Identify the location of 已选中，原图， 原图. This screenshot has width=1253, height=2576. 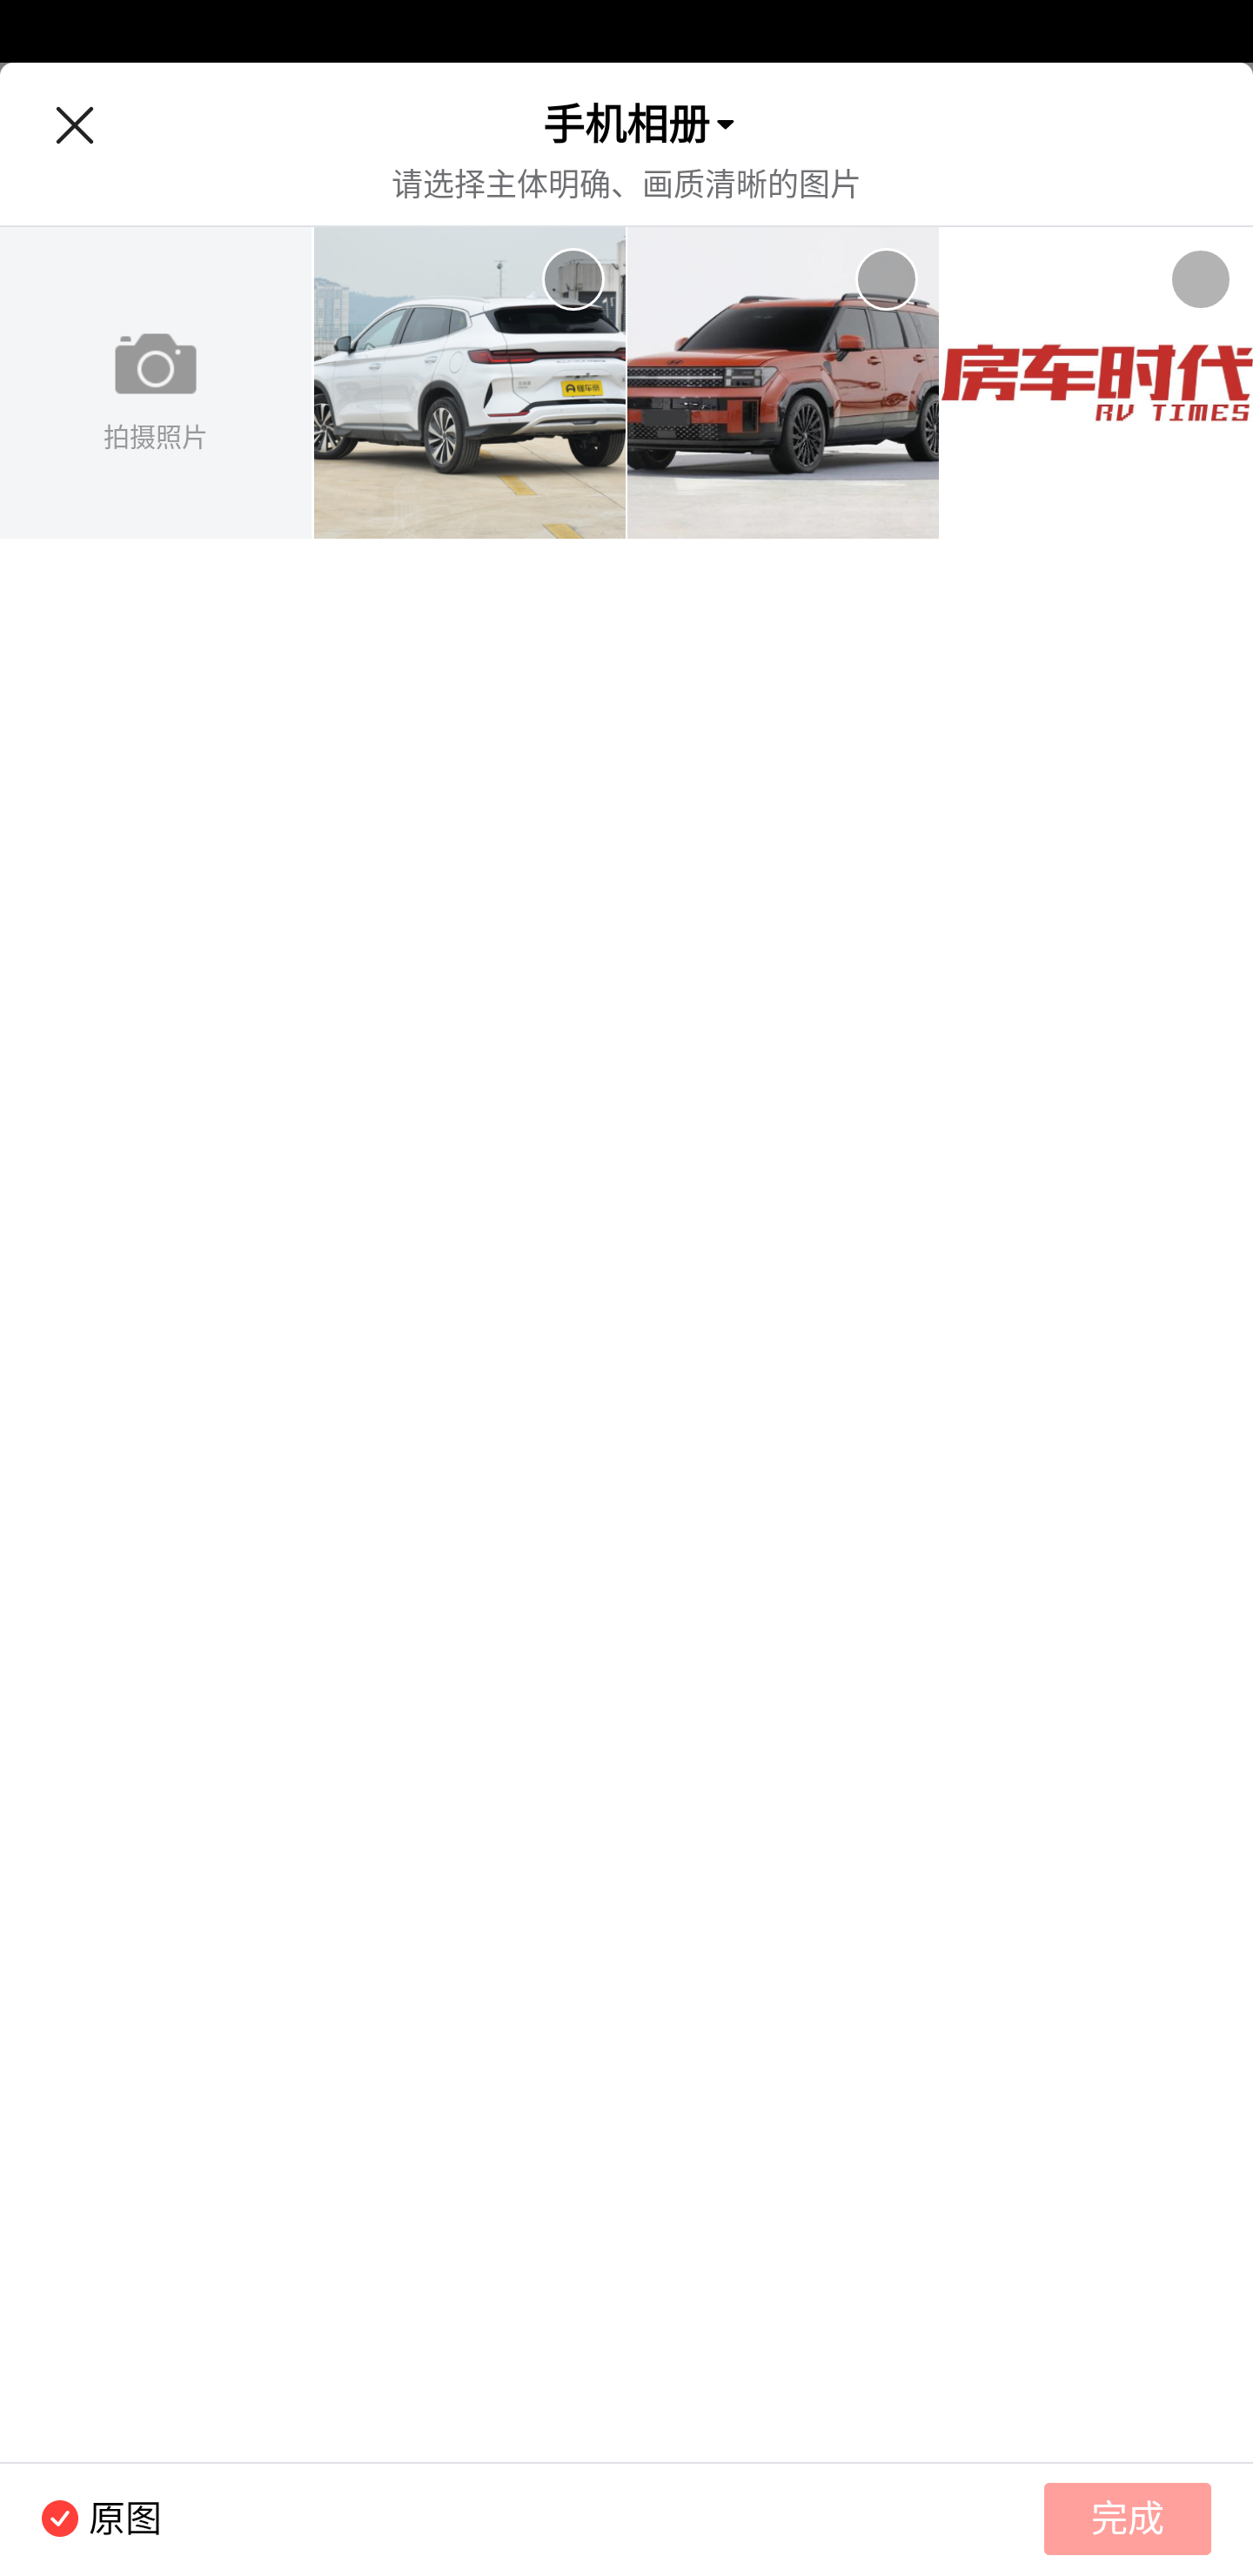
(80, 2519).